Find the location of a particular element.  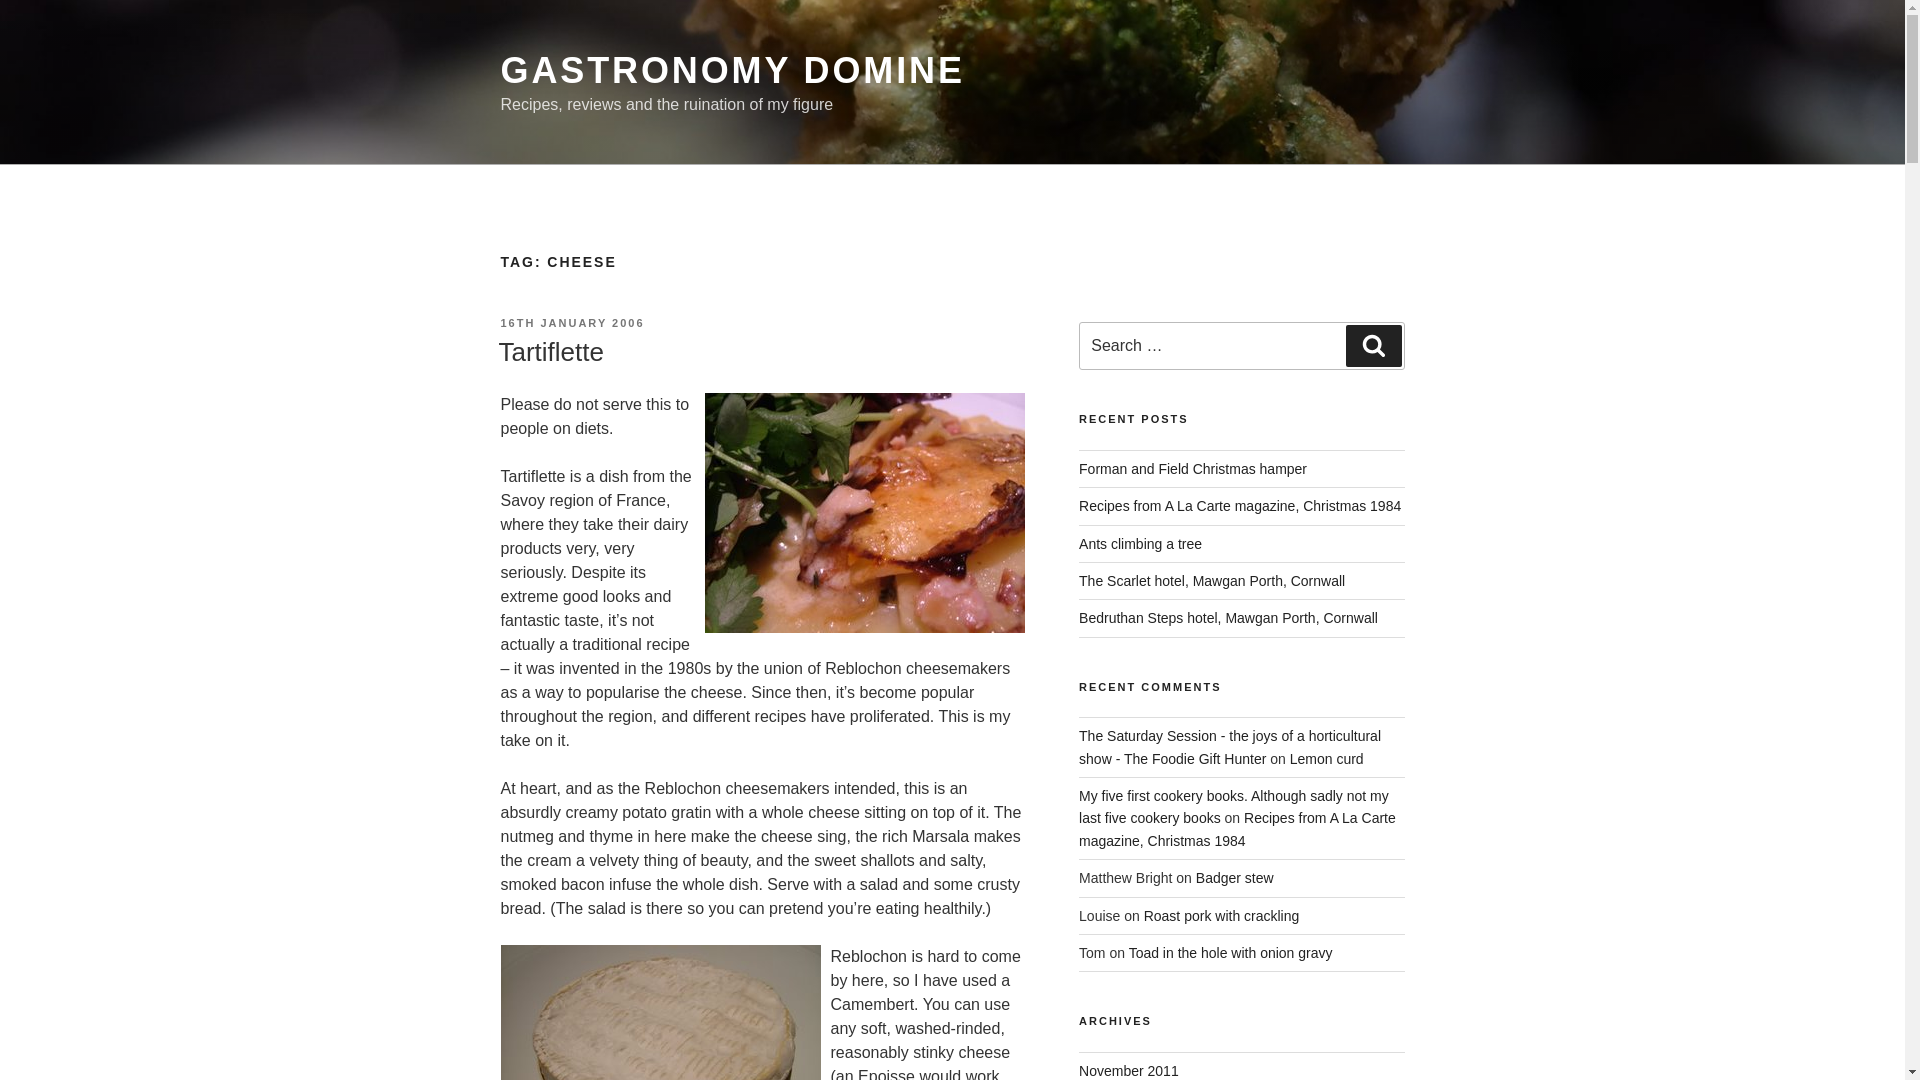

The Scarlet hotel, Mawgan Porth, Cornwall is located at coordinates (1212, 580).